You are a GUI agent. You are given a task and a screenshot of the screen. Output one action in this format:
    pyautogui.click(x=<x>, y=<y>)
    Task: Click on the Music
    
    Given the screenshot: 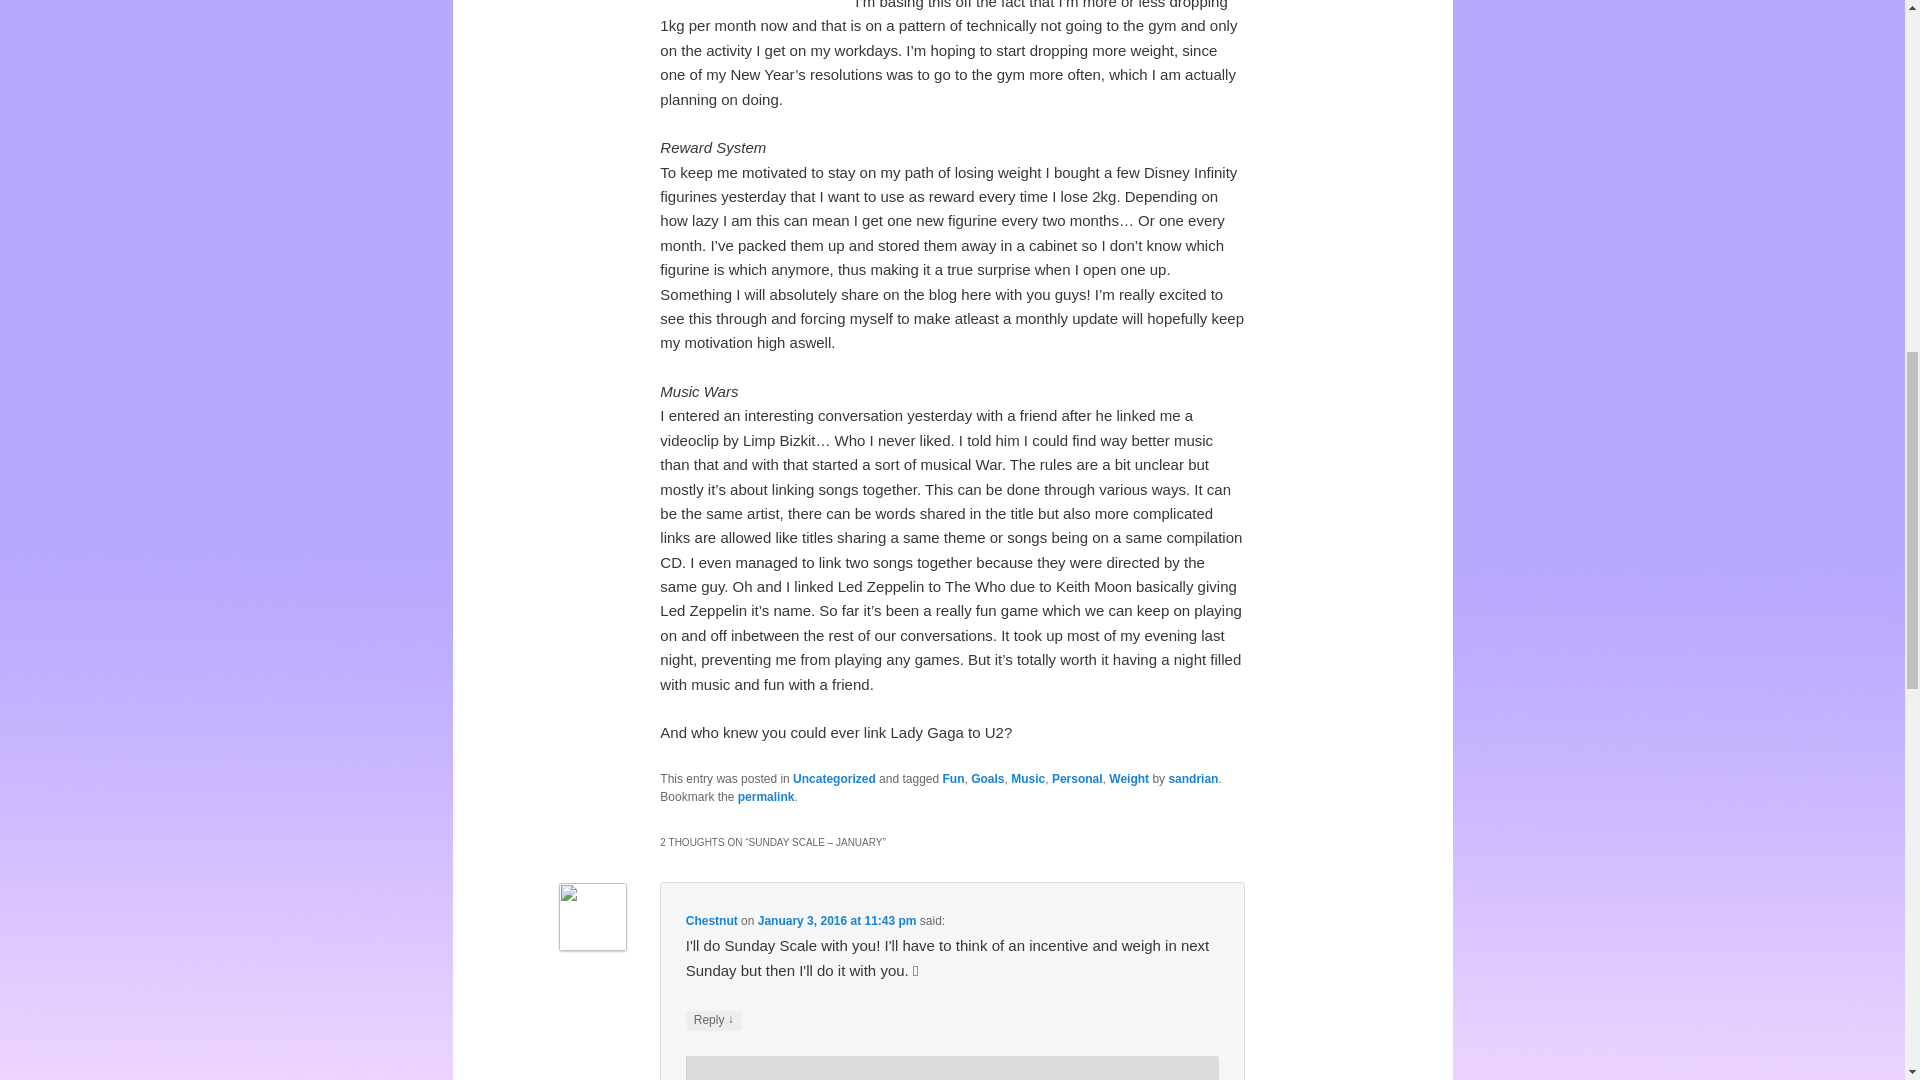 What is the action you would take?
    pyautogui.click(x=1028, y=779)
    